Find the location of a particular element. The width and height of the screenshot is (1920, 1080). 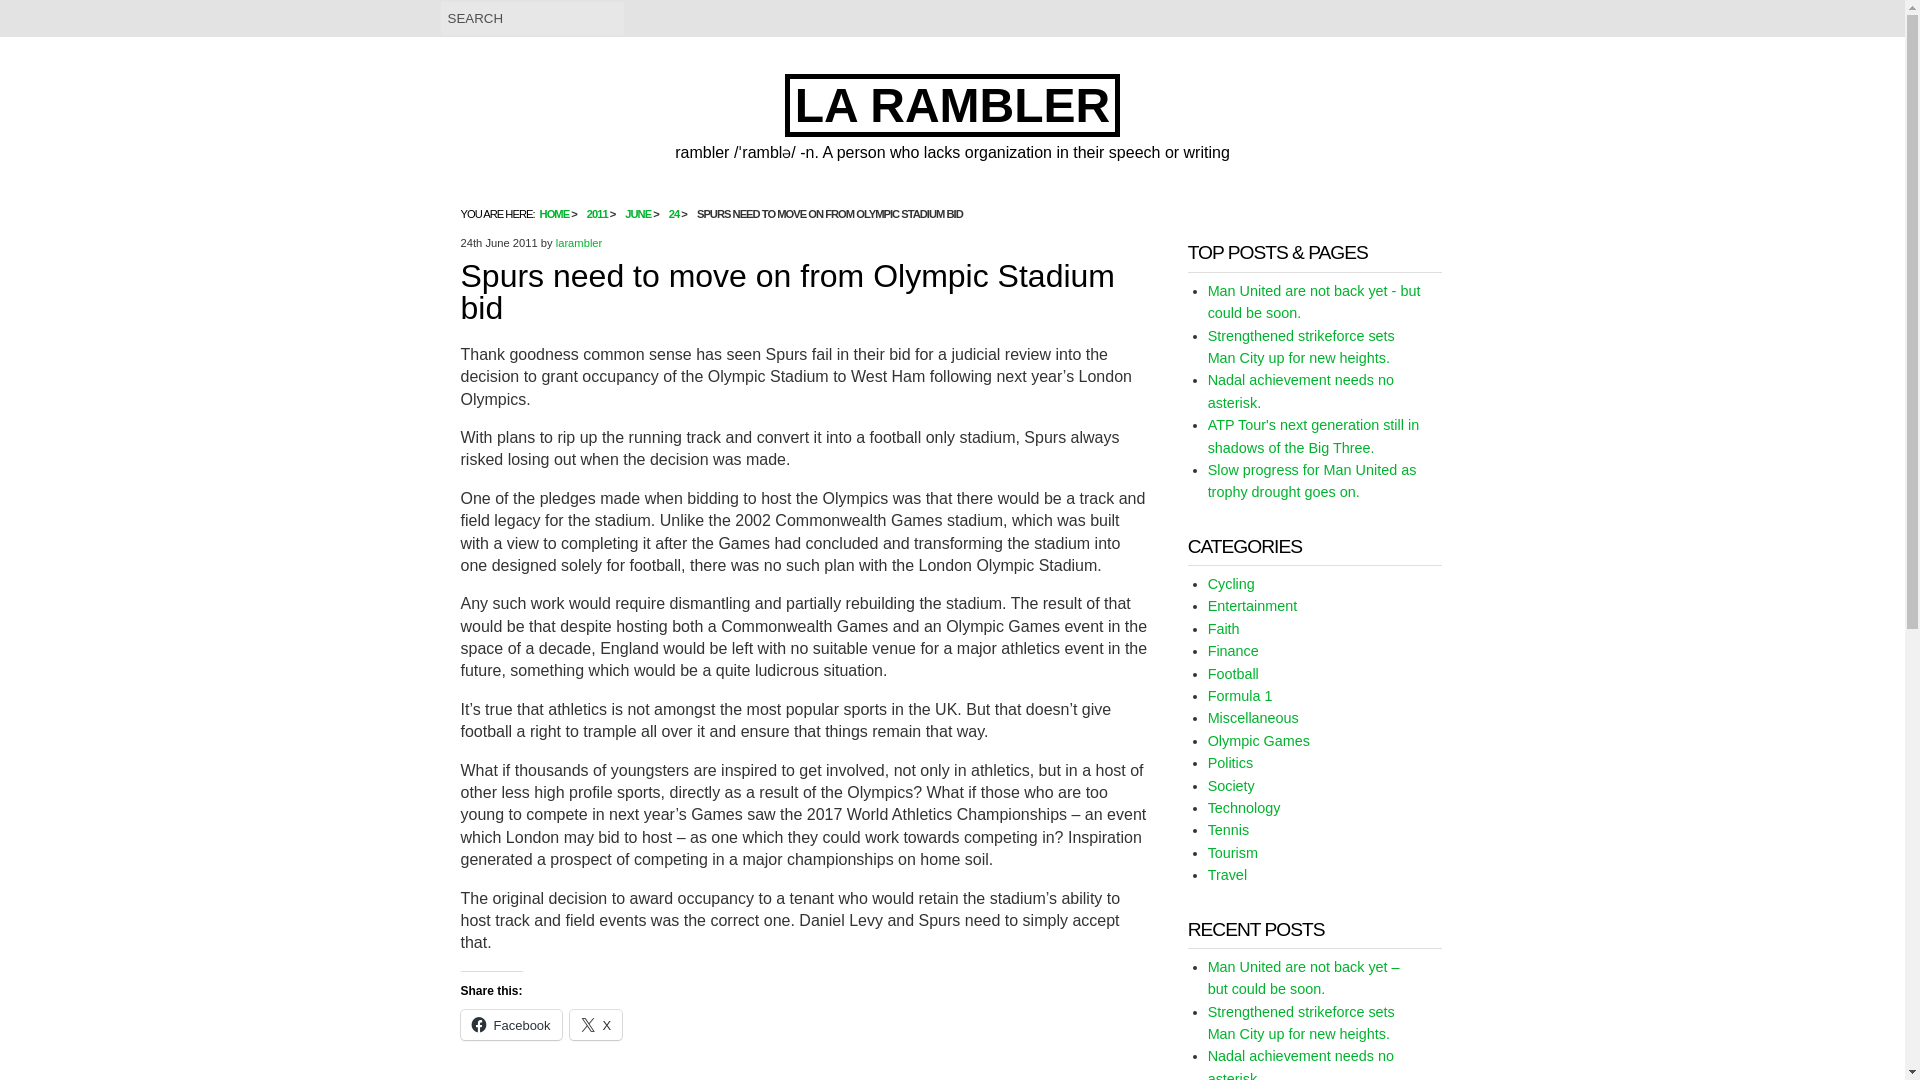

Slow progress for Man United as trophy drought goes on. is located at coordinates (1312, 481).